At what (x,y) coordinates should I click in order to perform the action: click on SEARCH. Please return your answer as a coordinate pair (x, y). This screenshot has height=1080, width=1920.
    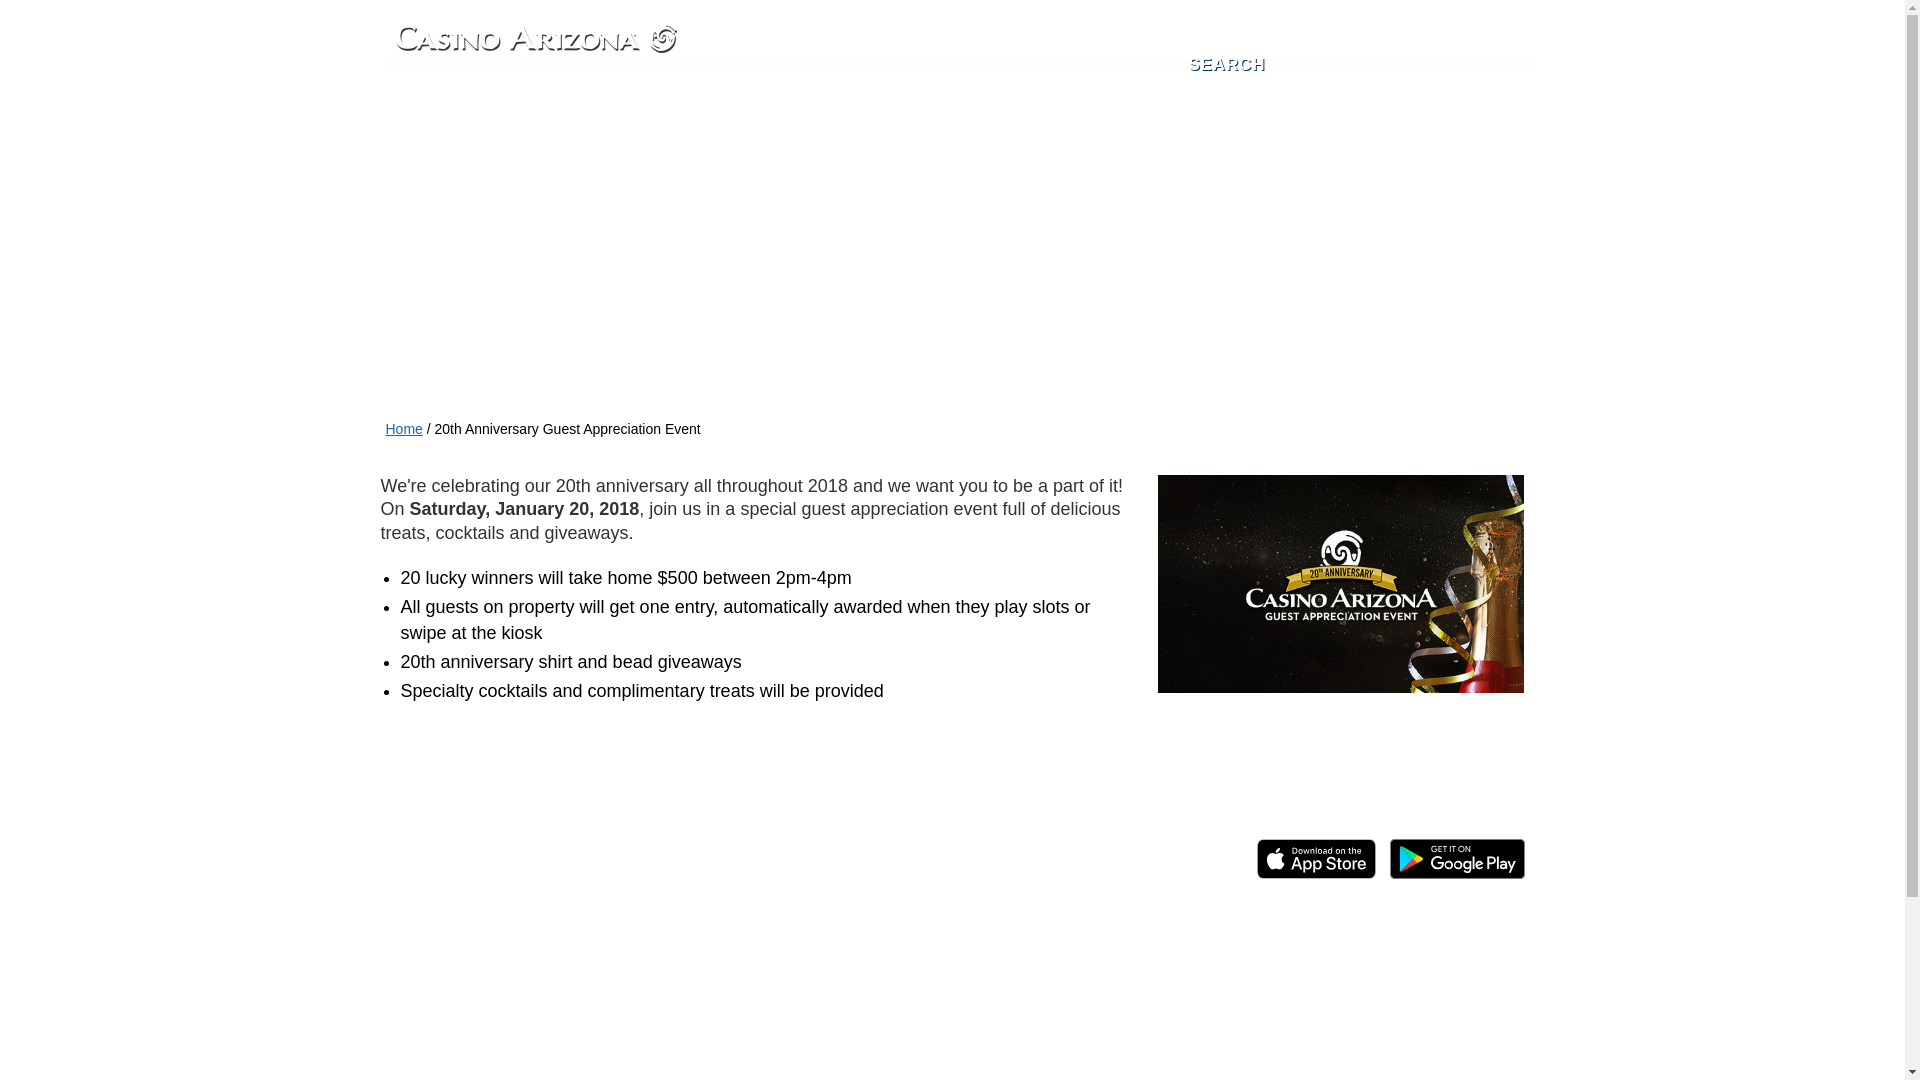
    Looking at the image, I should click on (1226, 64).